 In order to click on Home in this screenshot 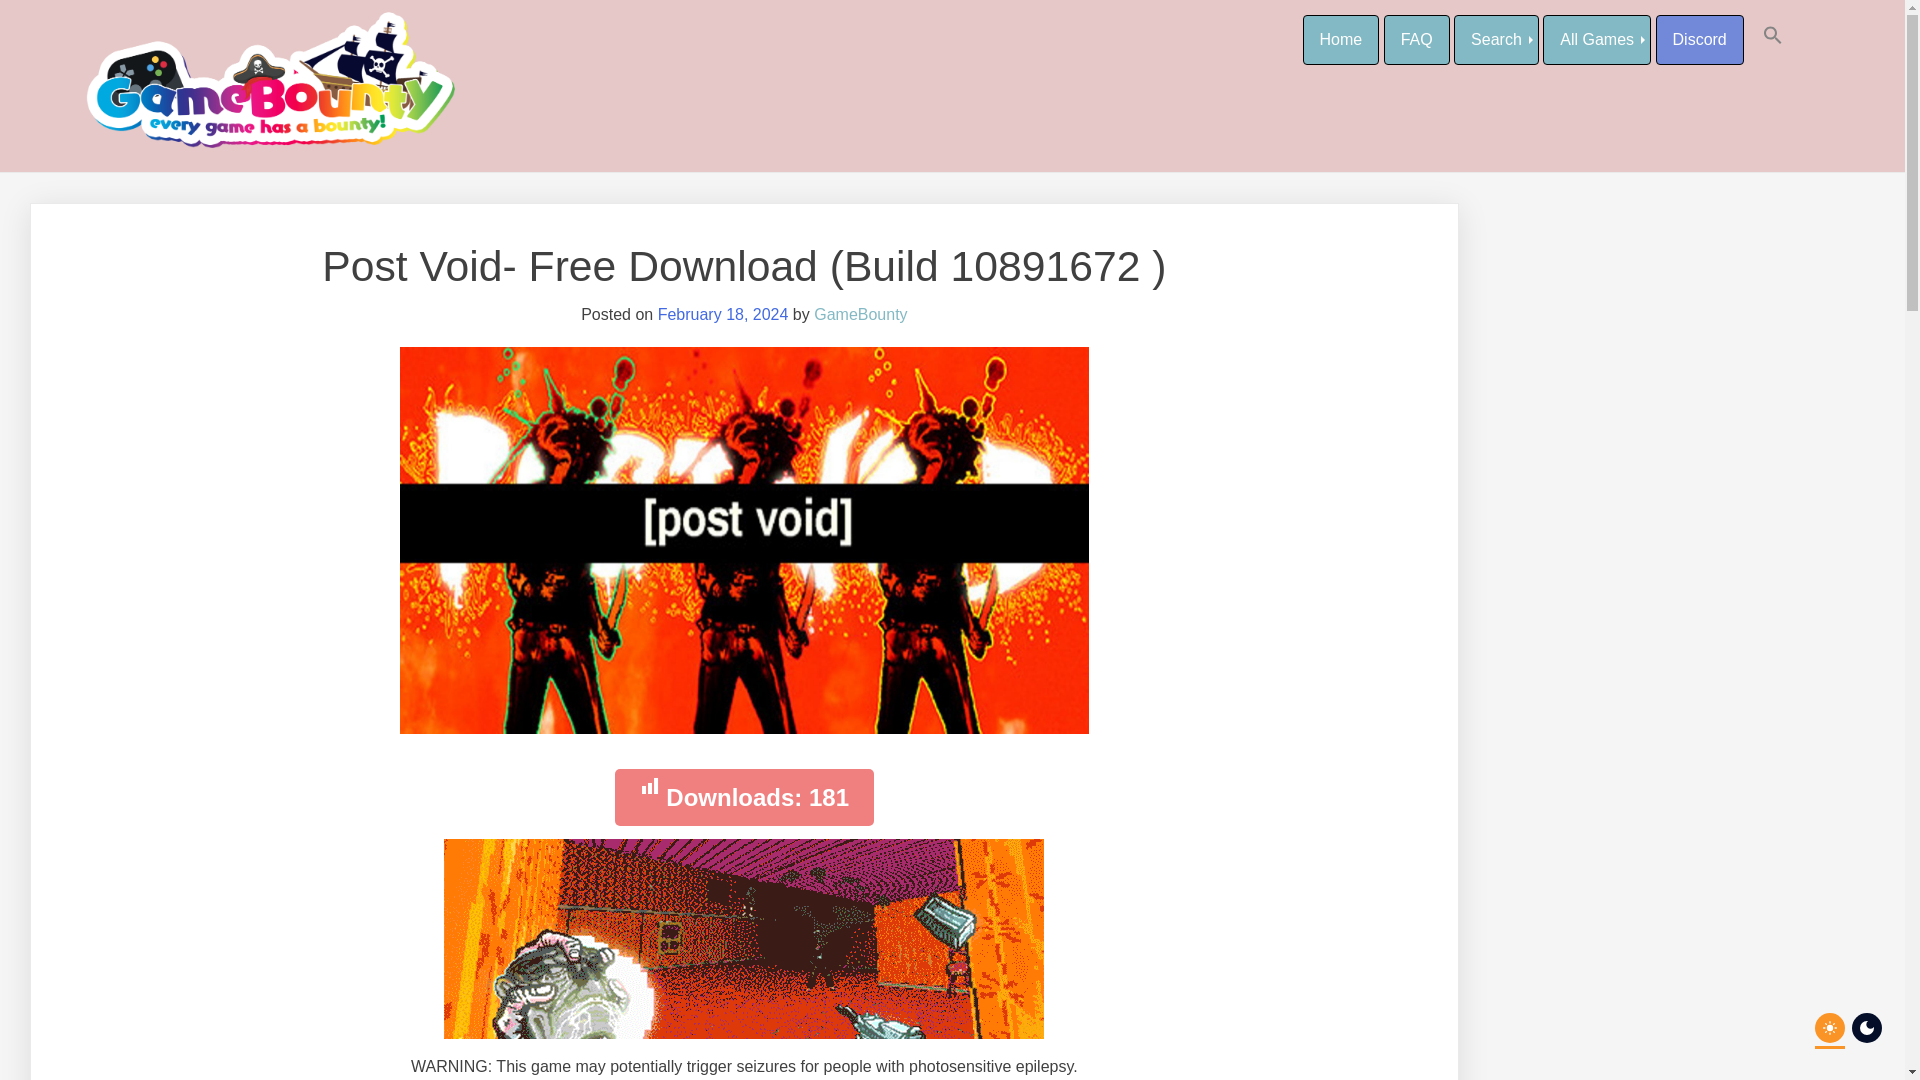, I will do `click(1340, 40)`.